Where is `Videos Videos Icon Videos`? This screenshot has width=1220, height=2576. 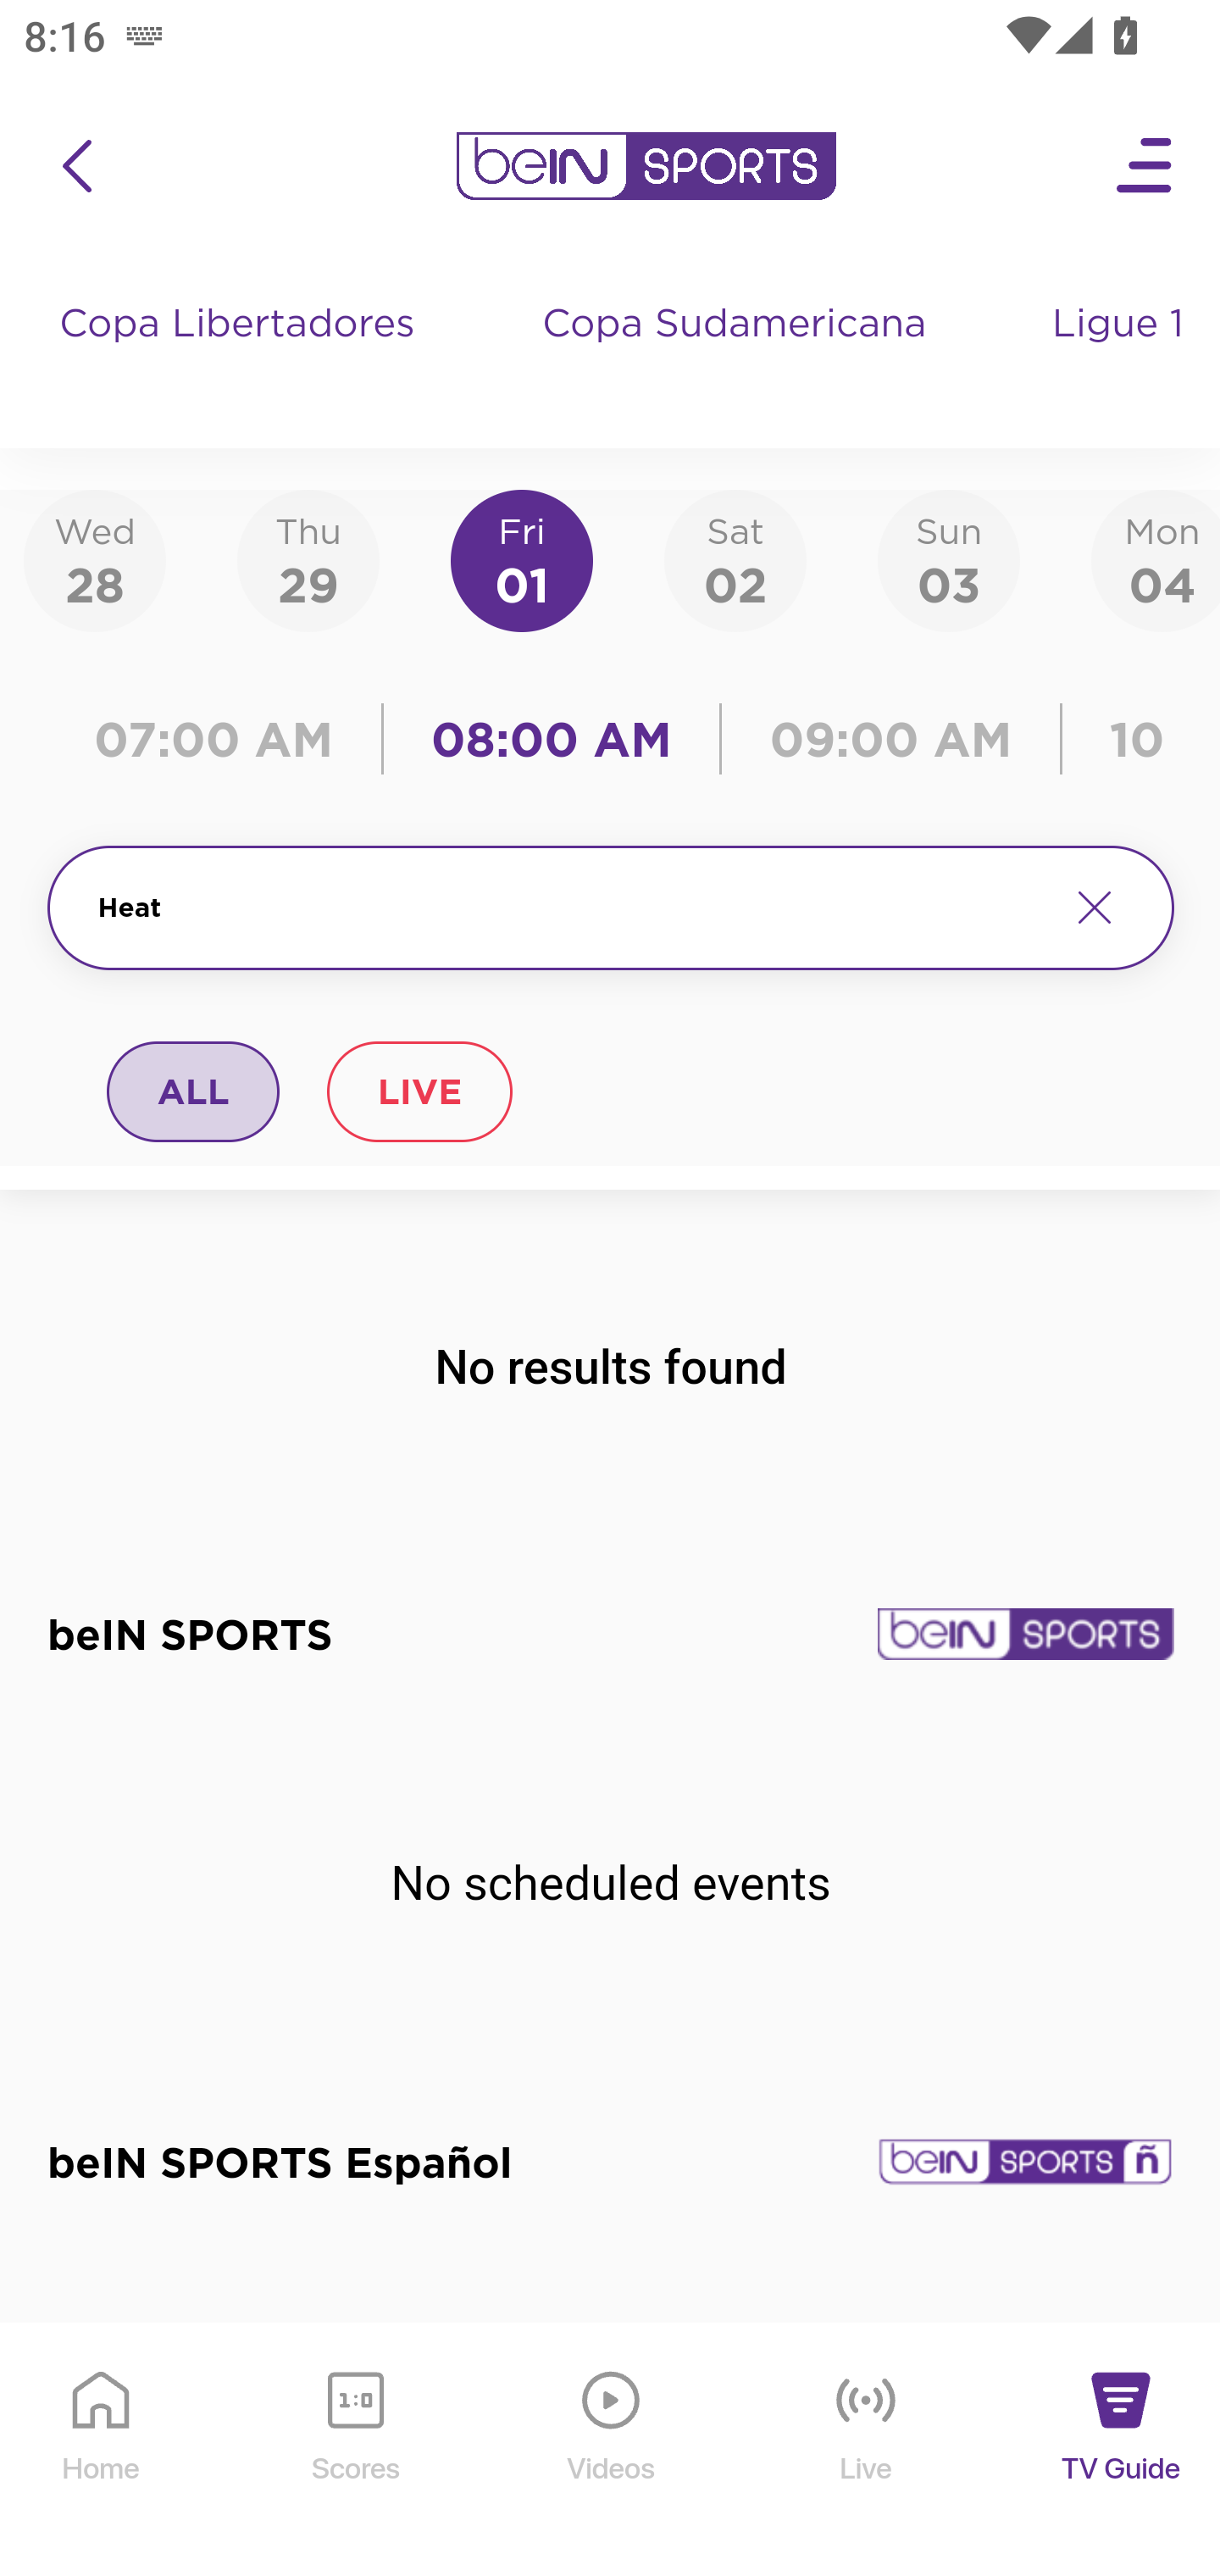 Videos Videos Icon Videos is located at coordinates (612, 2451).